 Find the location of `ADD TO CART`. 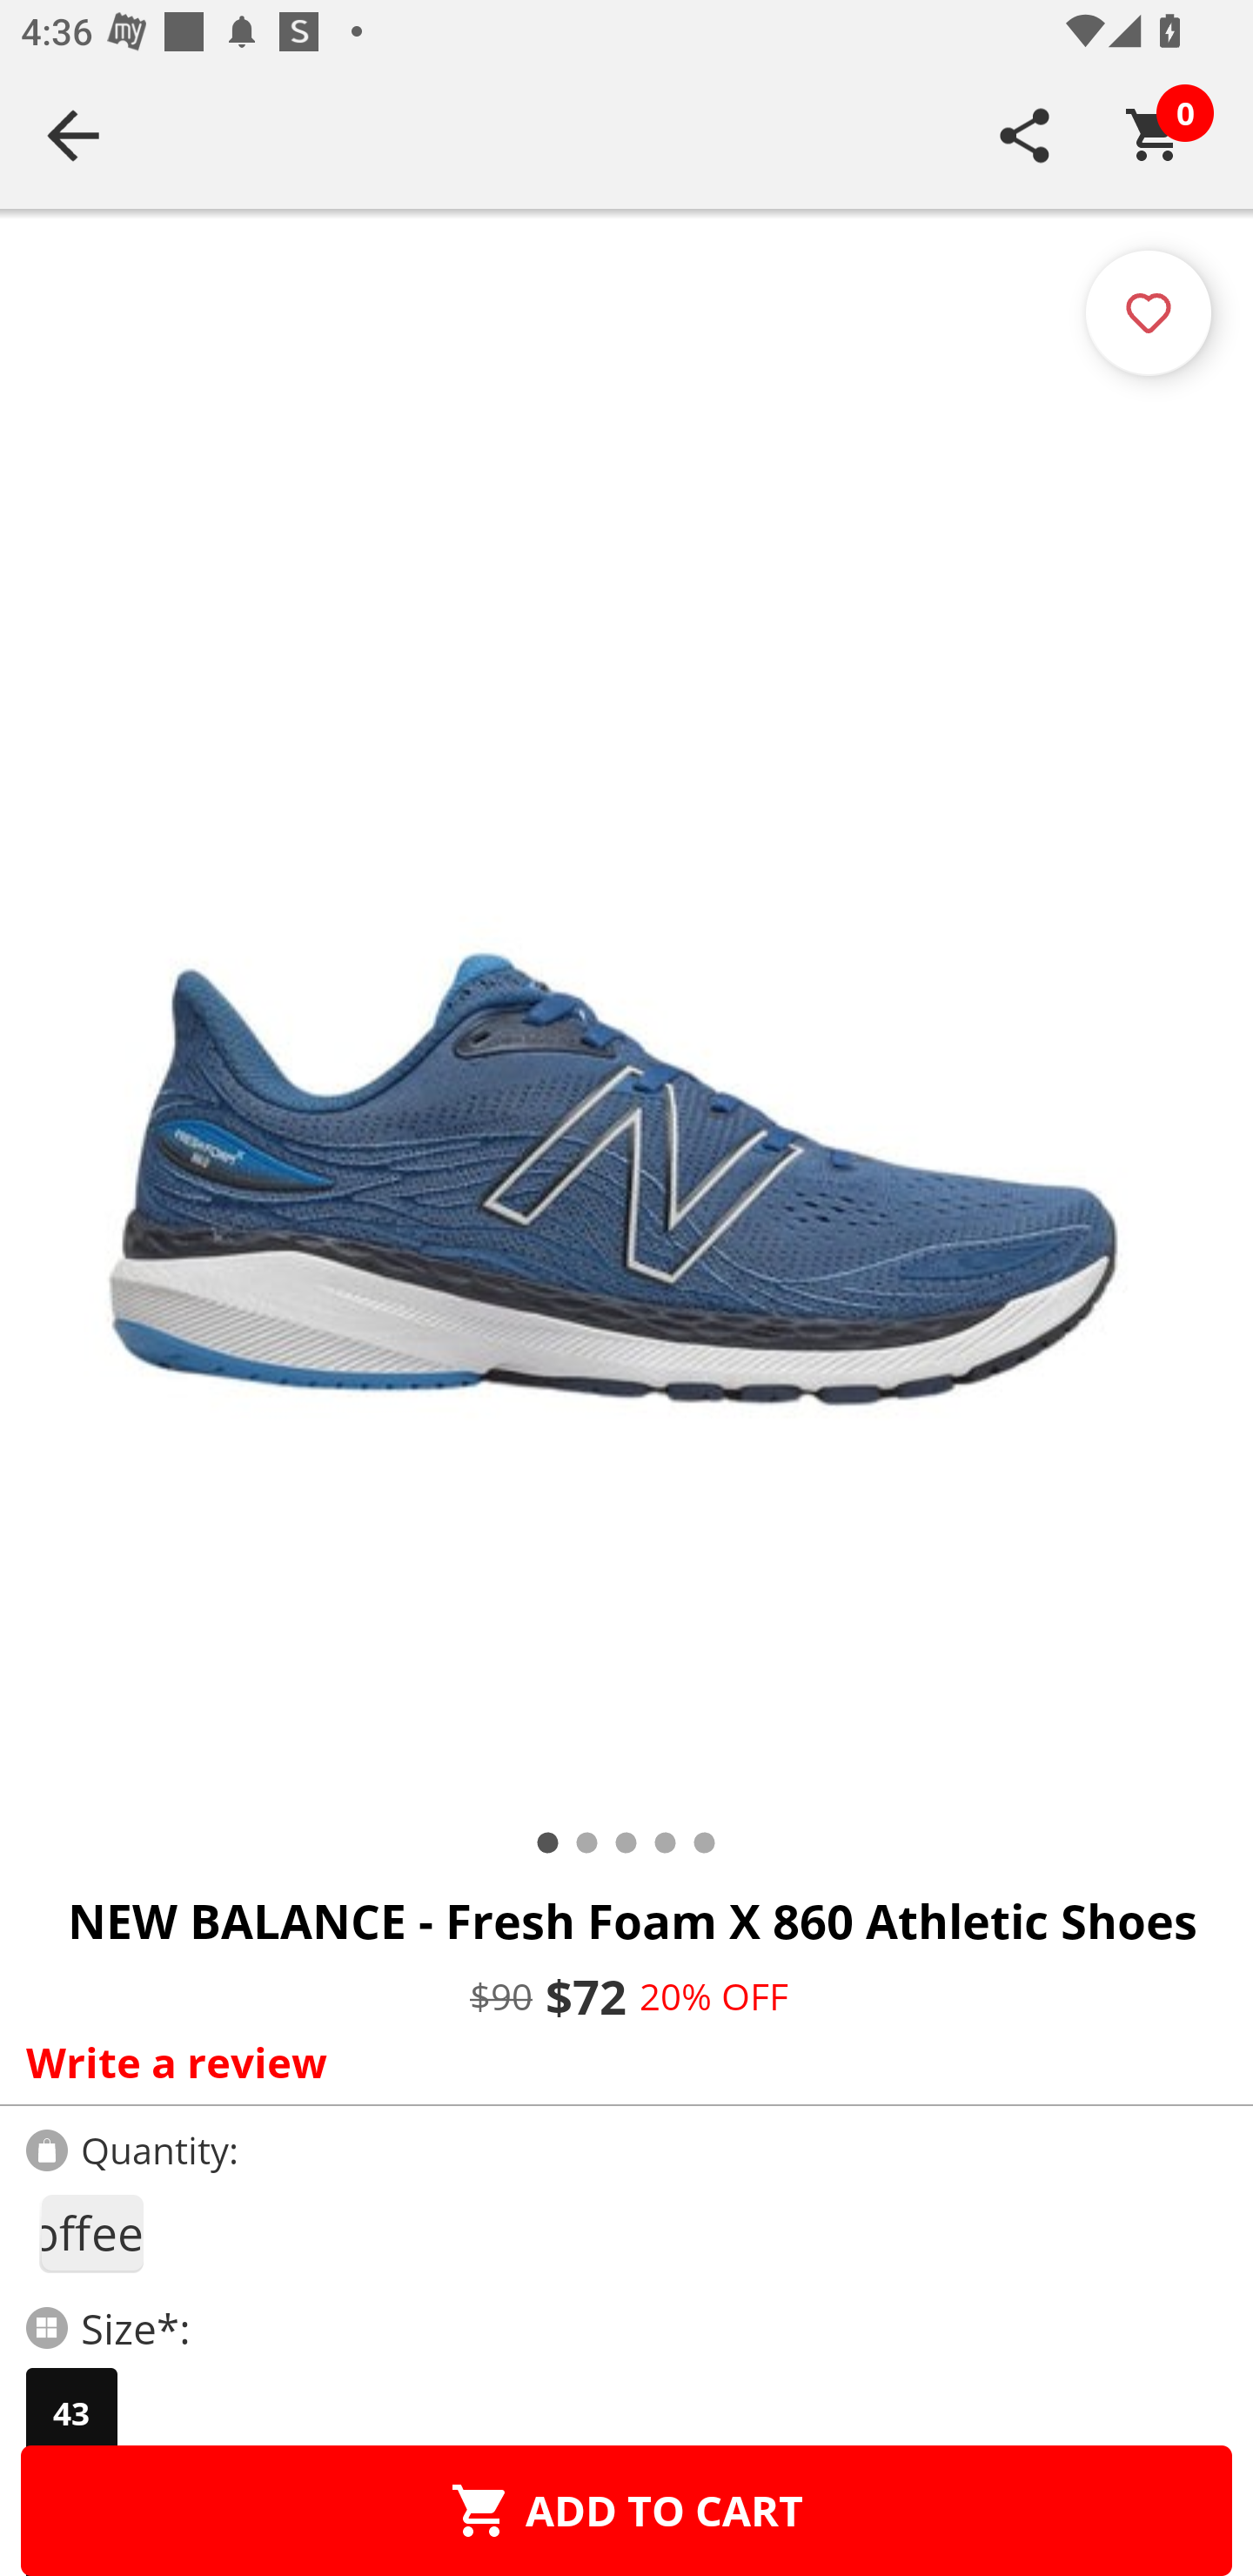

ADD TO CART is located at coordinates (626, 2510).